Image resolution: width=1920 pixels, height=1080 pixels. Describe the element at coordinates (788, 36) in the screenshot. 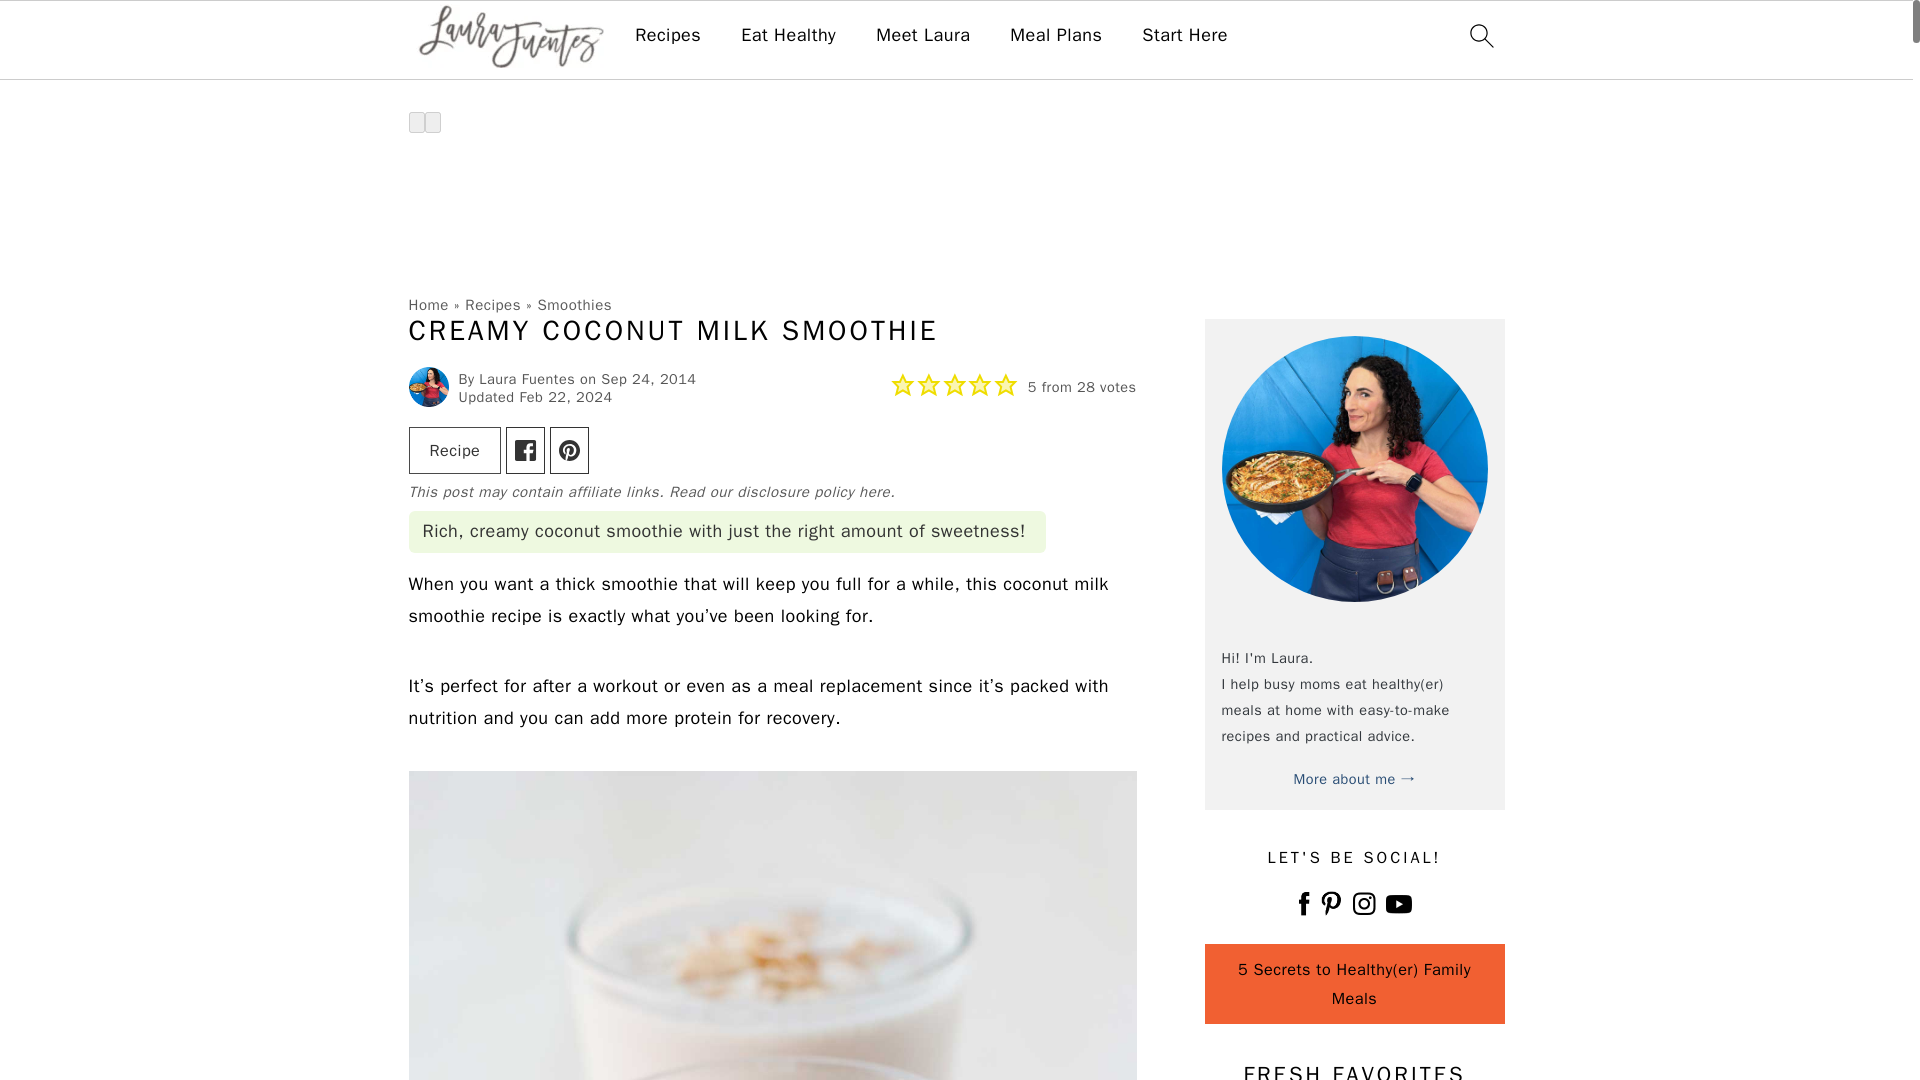

I see `Eat Healthy` at that location.